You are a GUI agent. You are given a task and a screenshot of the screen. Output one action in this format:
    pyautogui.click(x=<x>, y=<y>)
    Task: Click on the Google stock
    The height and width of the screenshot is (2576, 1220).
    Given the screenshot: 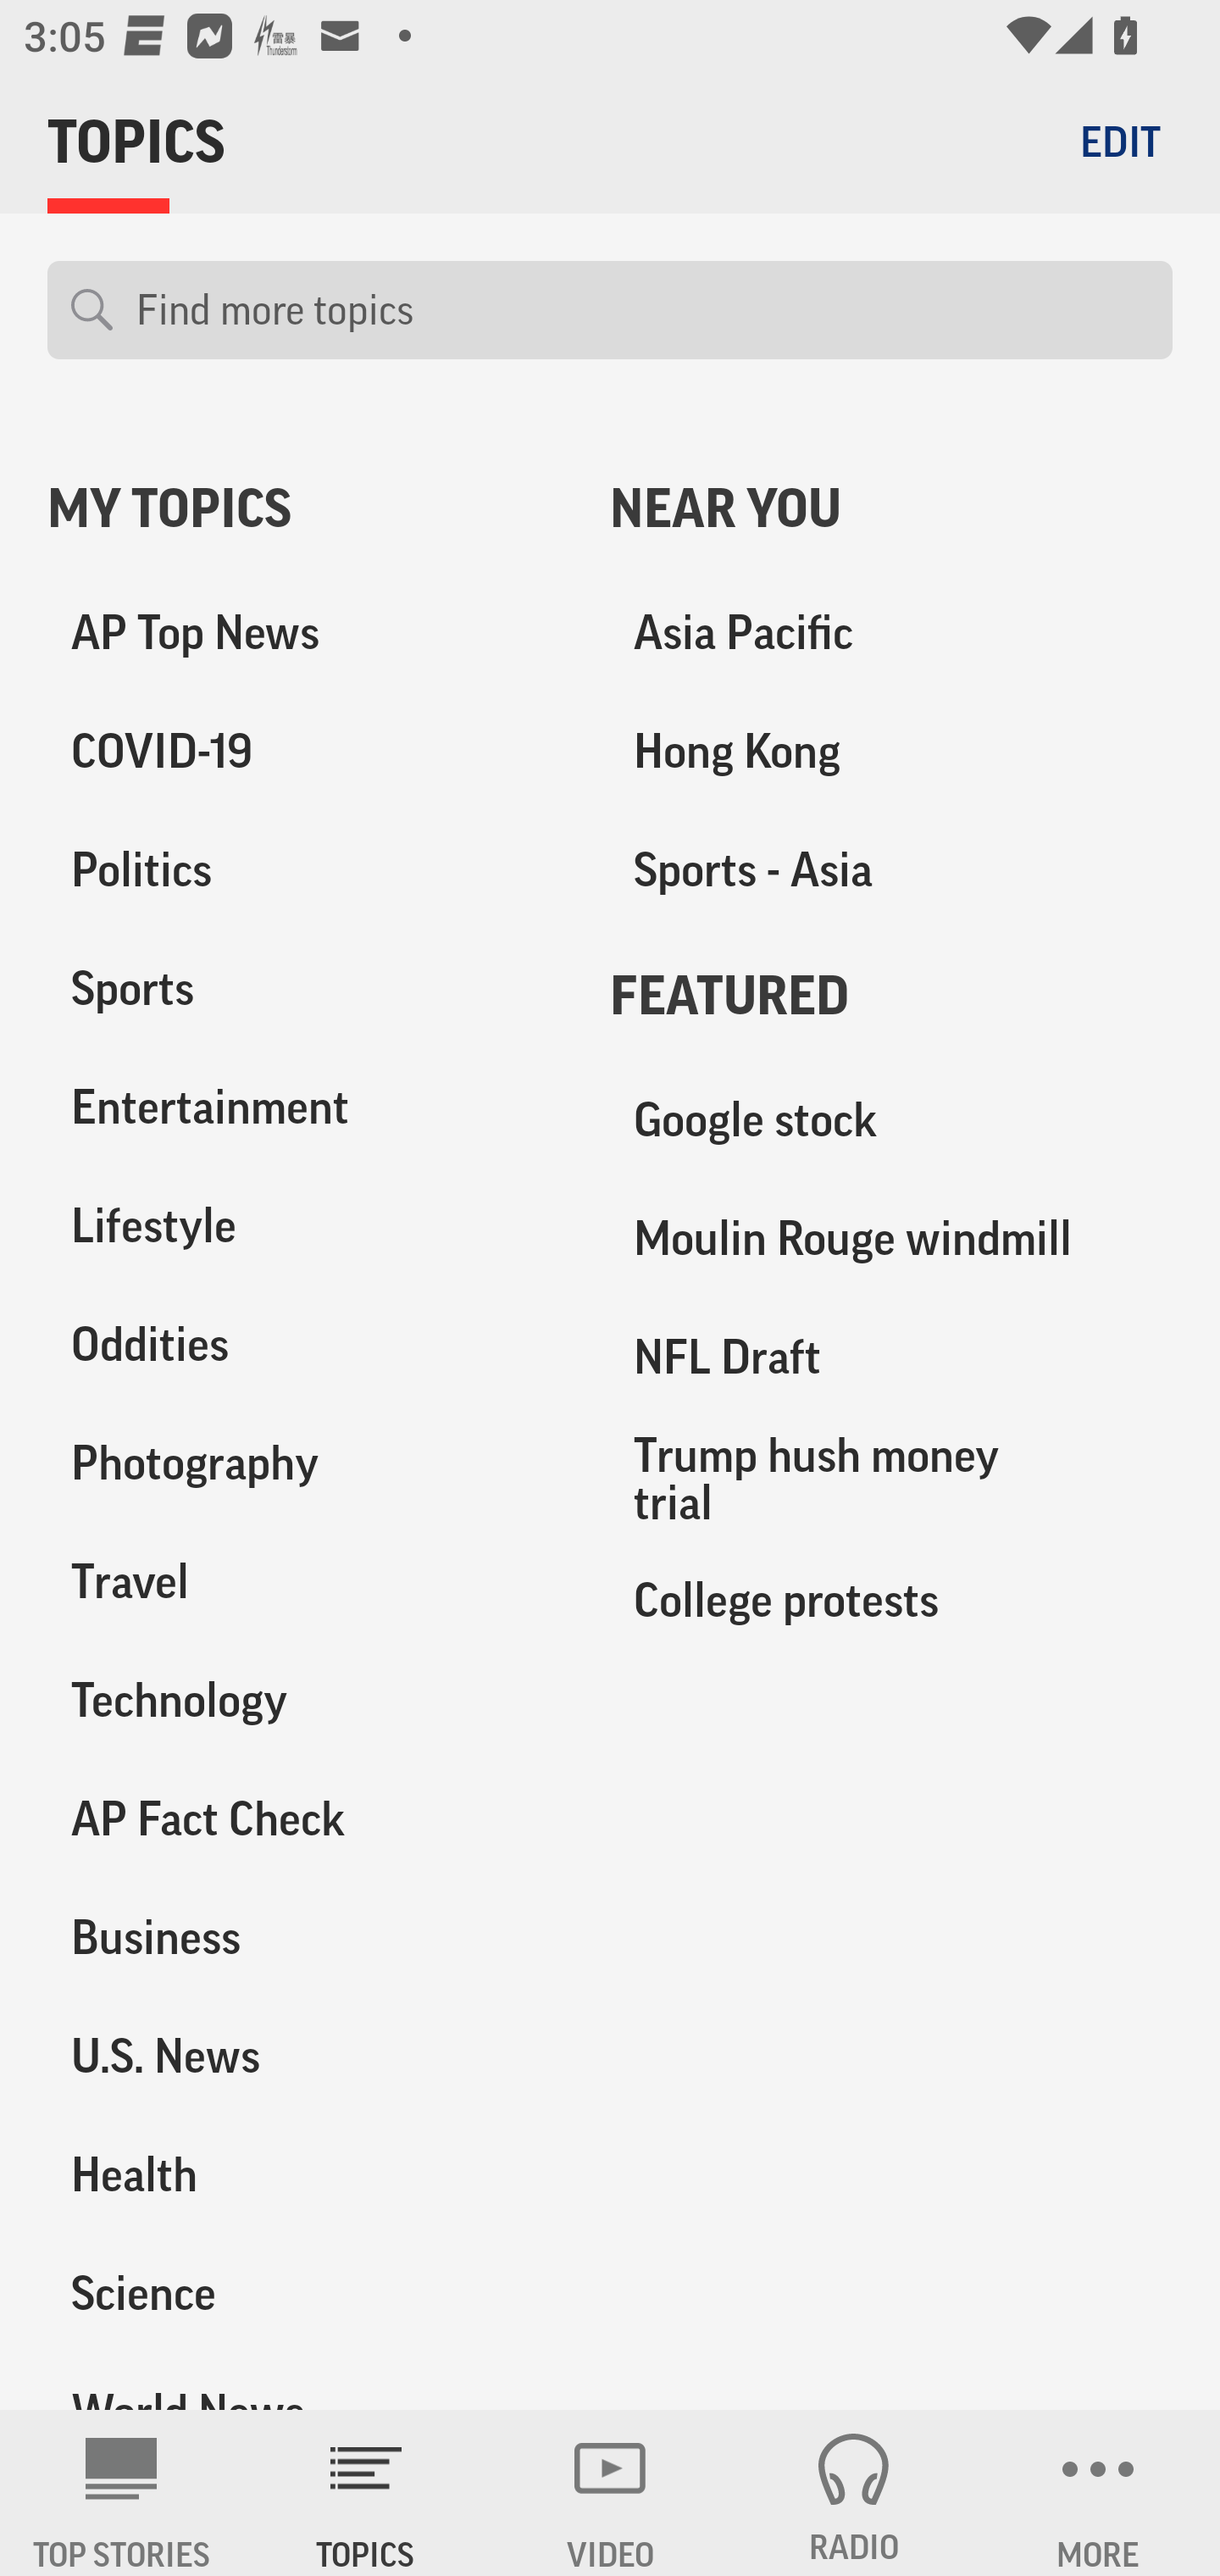 What is the action you would take?
    pyautogui.click(x=891, y=1120)
    